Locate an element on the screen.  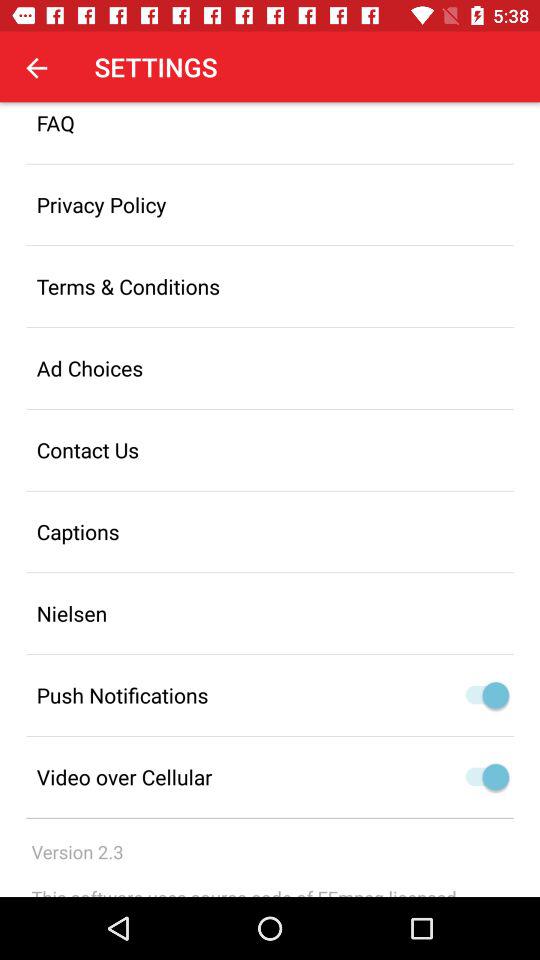
select ad choices icon is located at coordinates (270, 368).